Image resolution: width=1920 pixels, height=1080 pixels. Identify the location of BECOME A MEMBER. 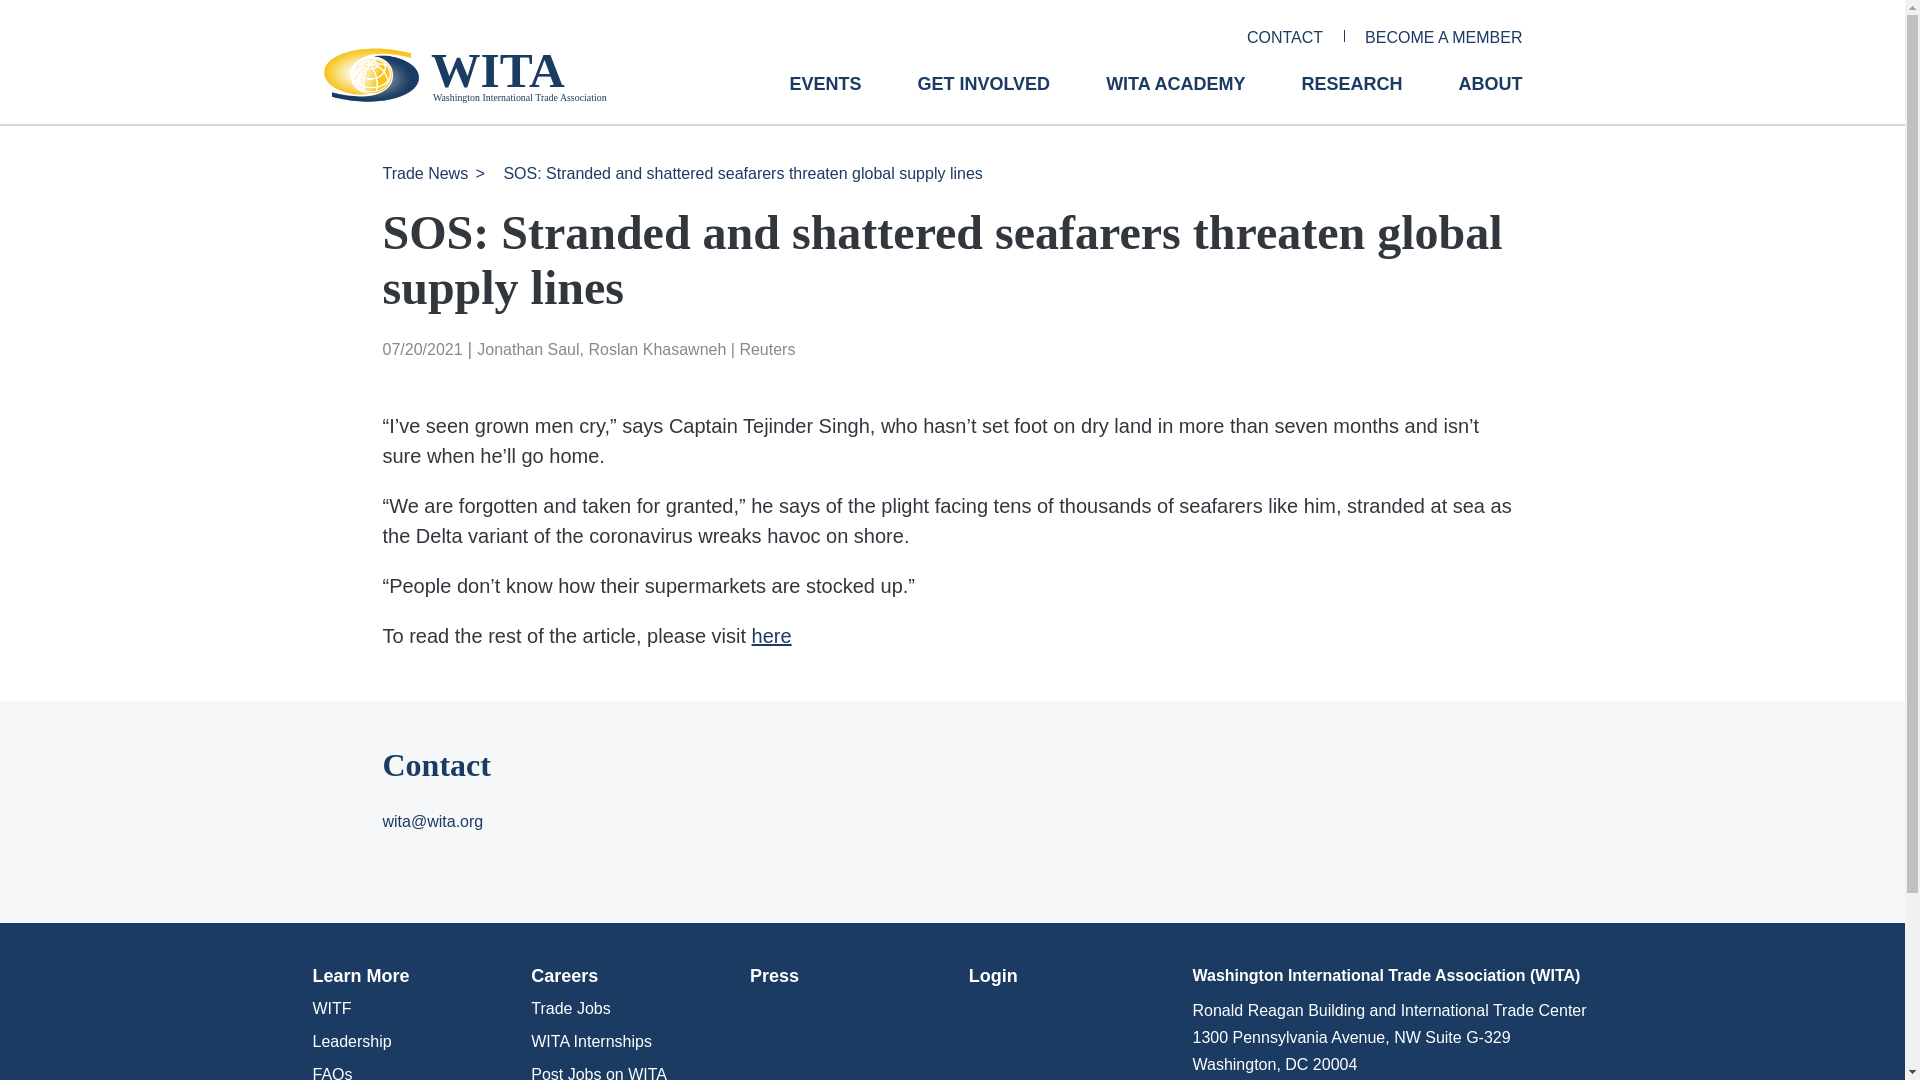
(1444, 38).